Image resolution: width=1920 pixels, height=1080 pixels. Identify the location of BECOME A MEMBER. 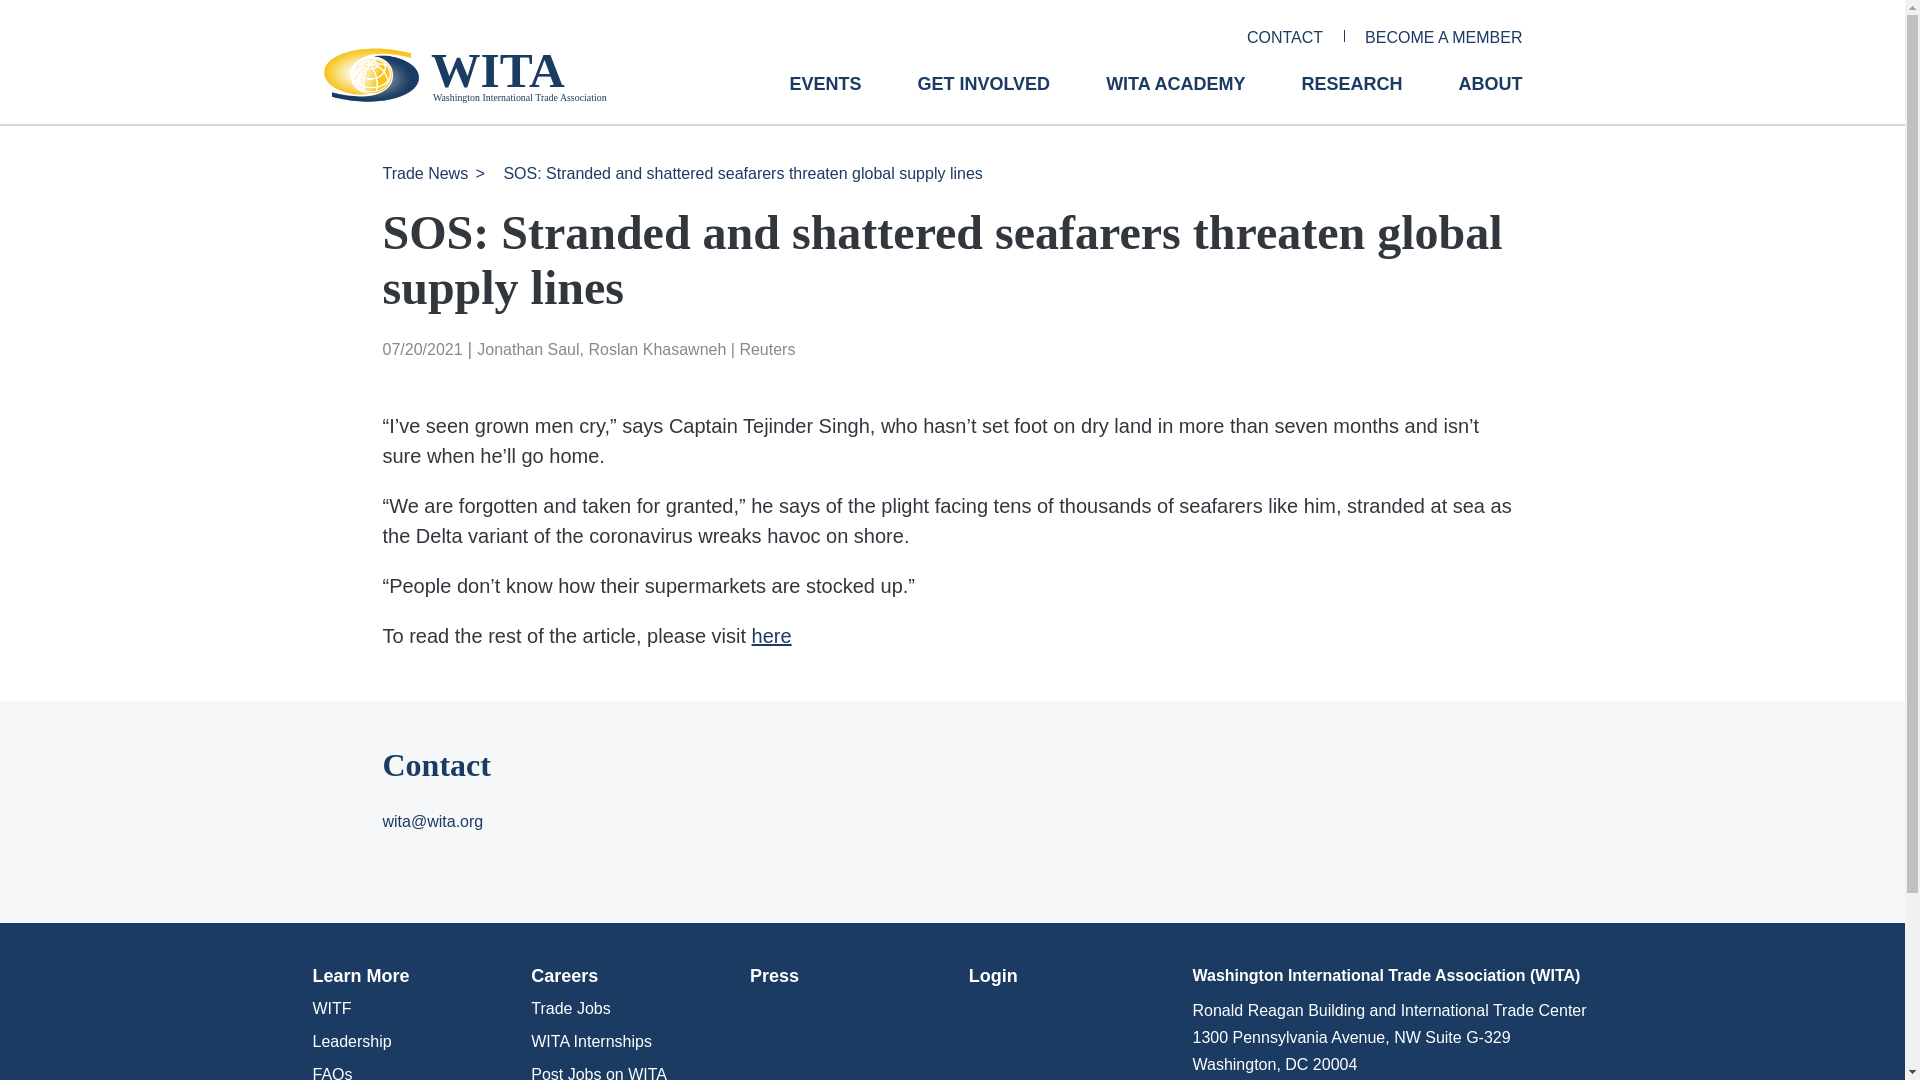
(1444, 38).